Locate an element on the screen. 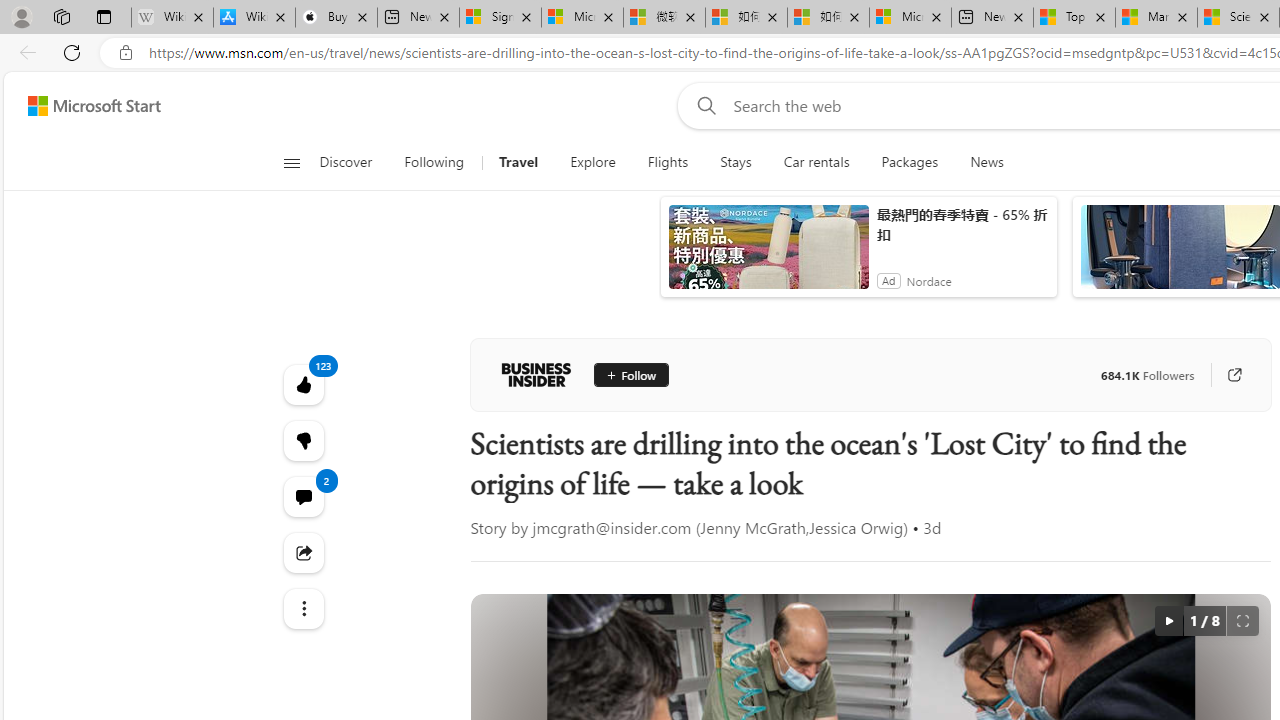 Image resolution: width=1280 pixels, height=720 pixels. Class: at-item is located at coordinates (302, 609).